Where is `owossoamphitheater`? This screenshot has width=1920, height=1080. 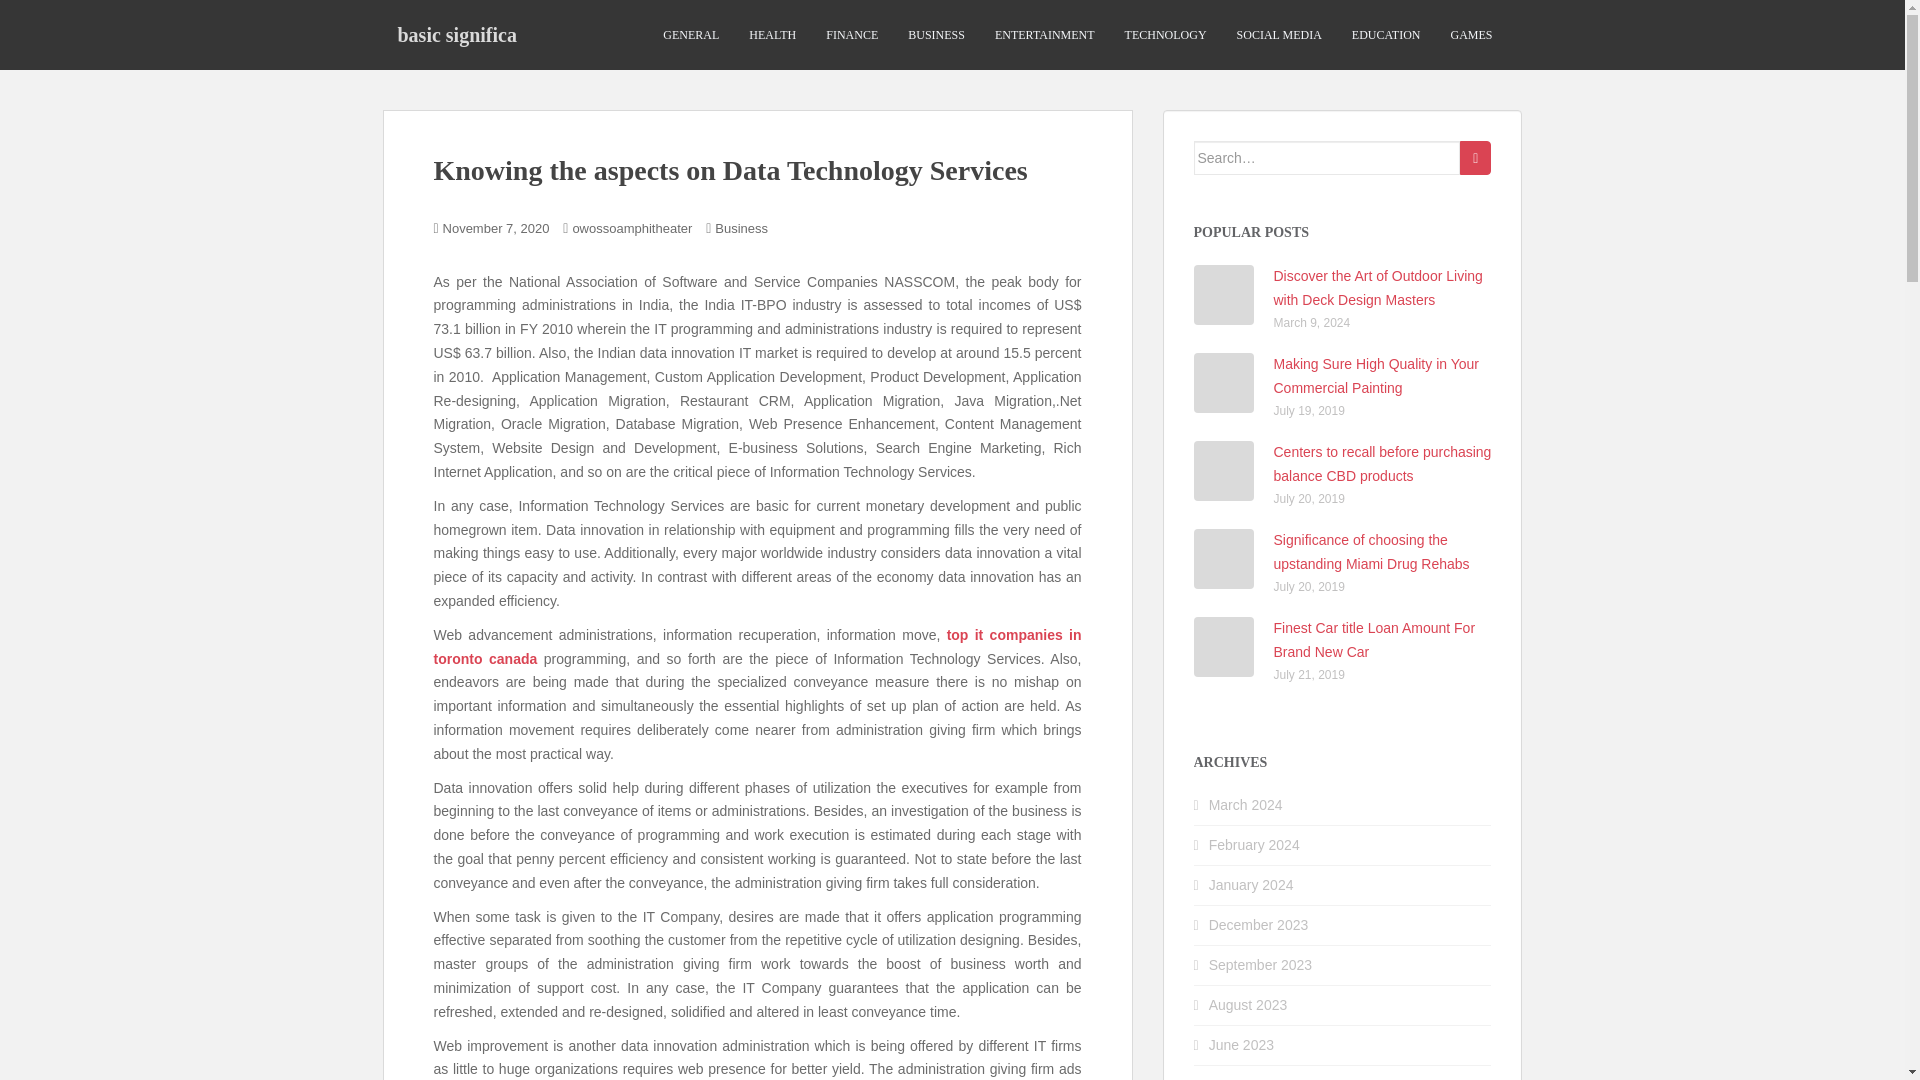
owossoamphitheater is located at coordinates (632, 228).